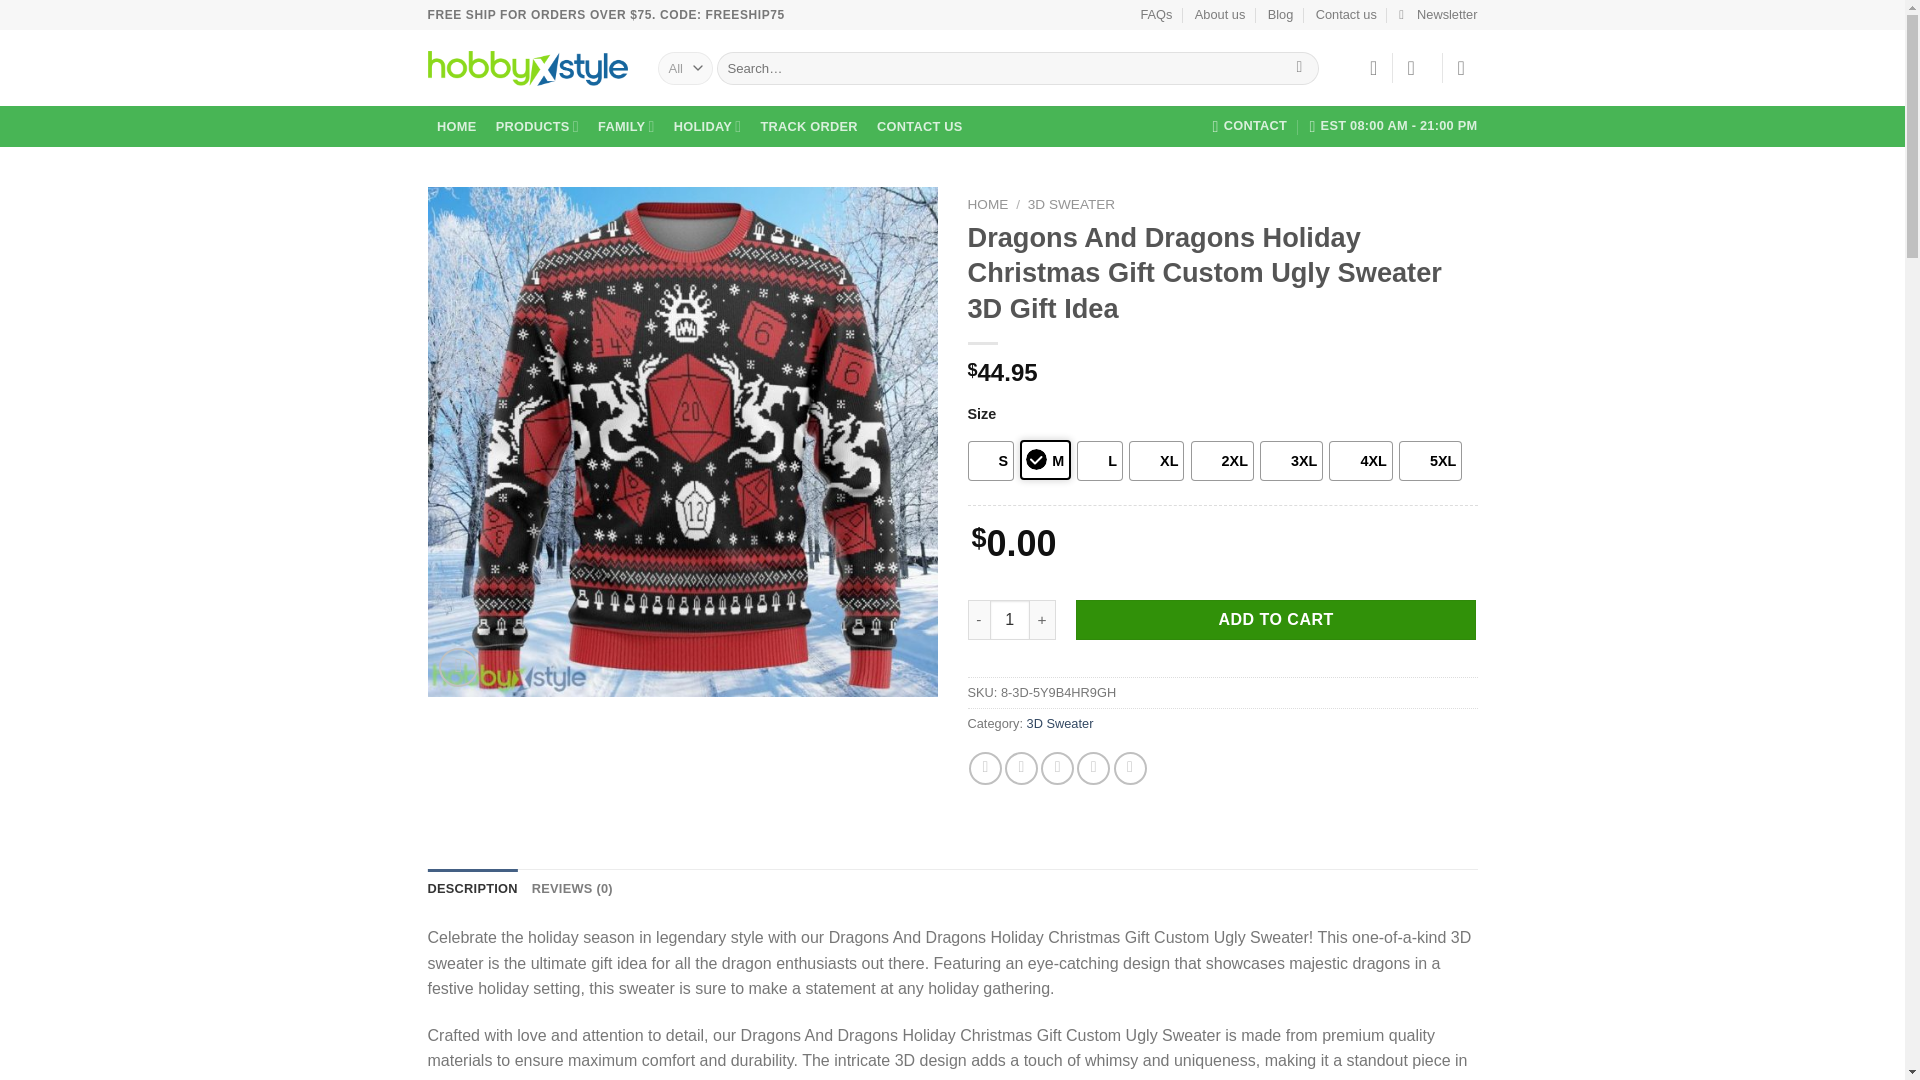 The image size is (1920, 1080). What do you see at coordinates (626, 126) in the screenshot?
I see `FAMILY` at bounding box center [626, 126].